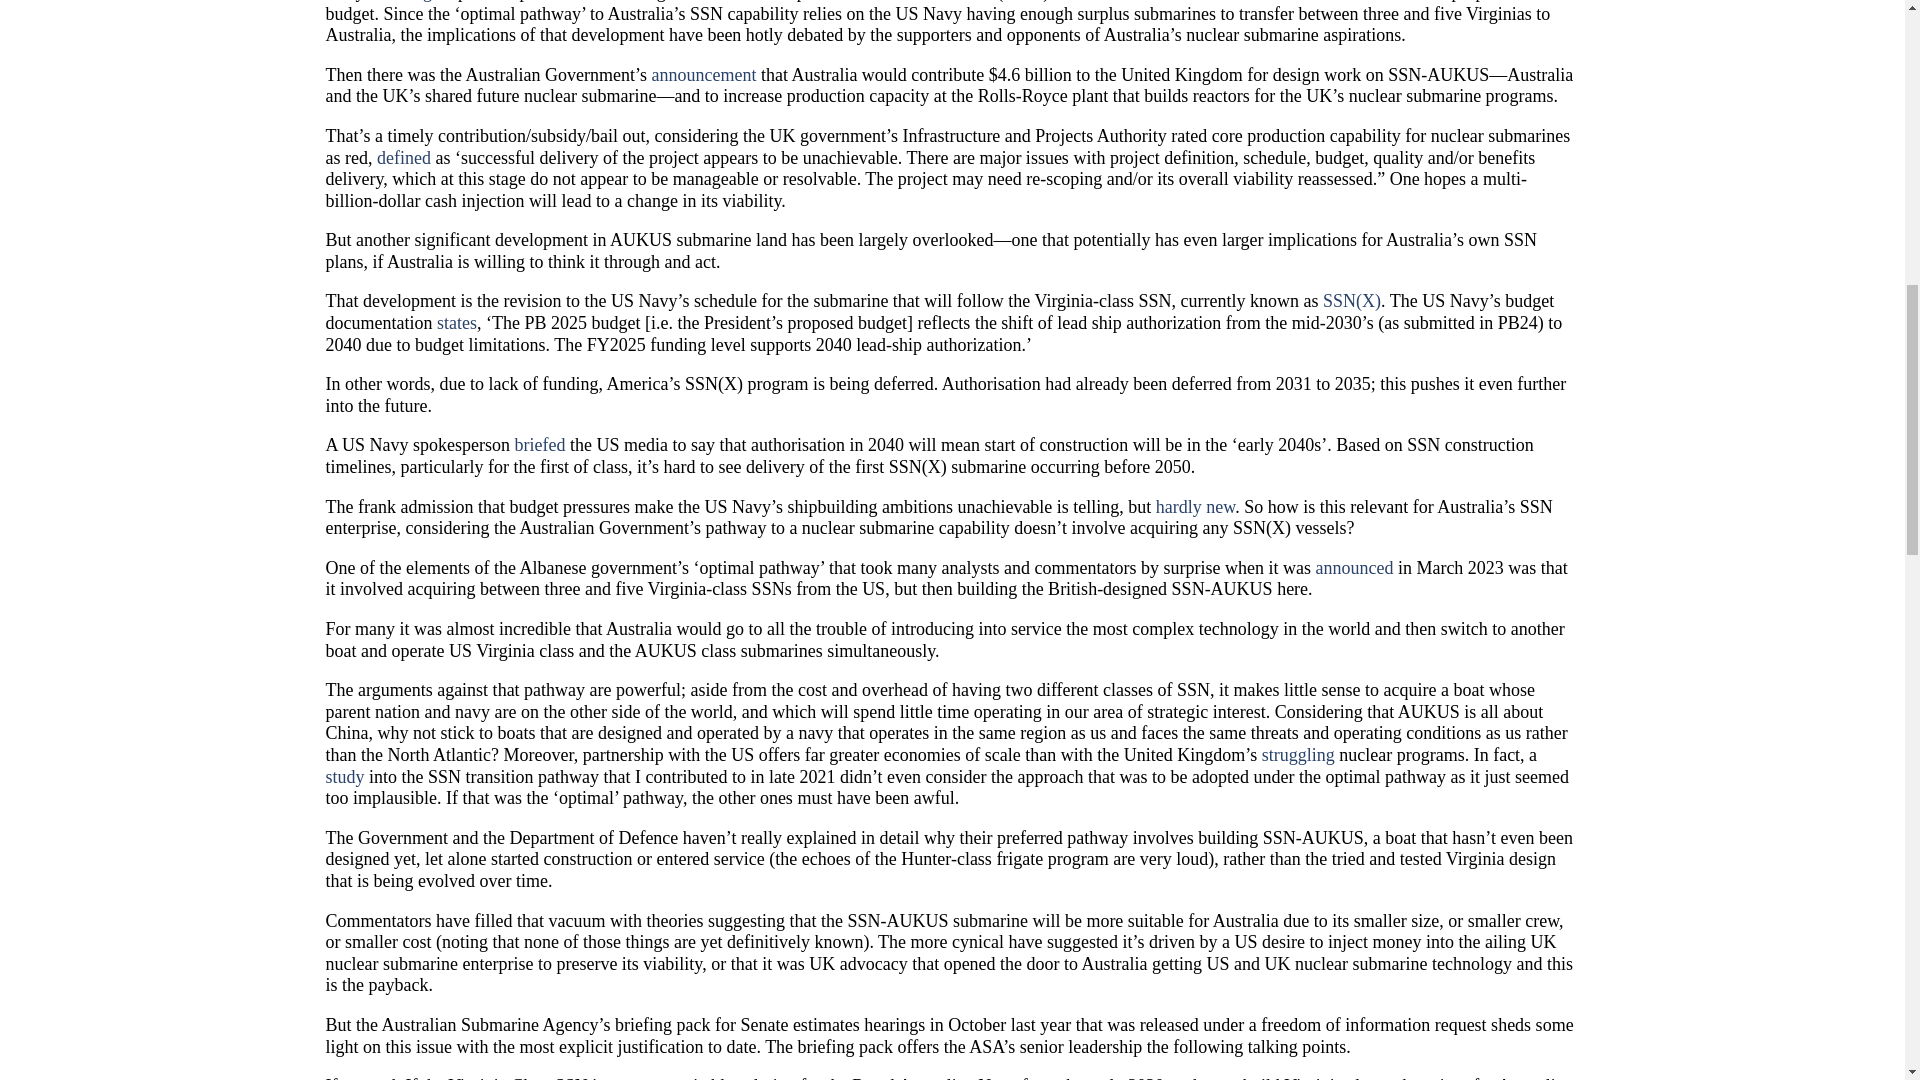  I want to click on hardly new, so click(1194, 506).